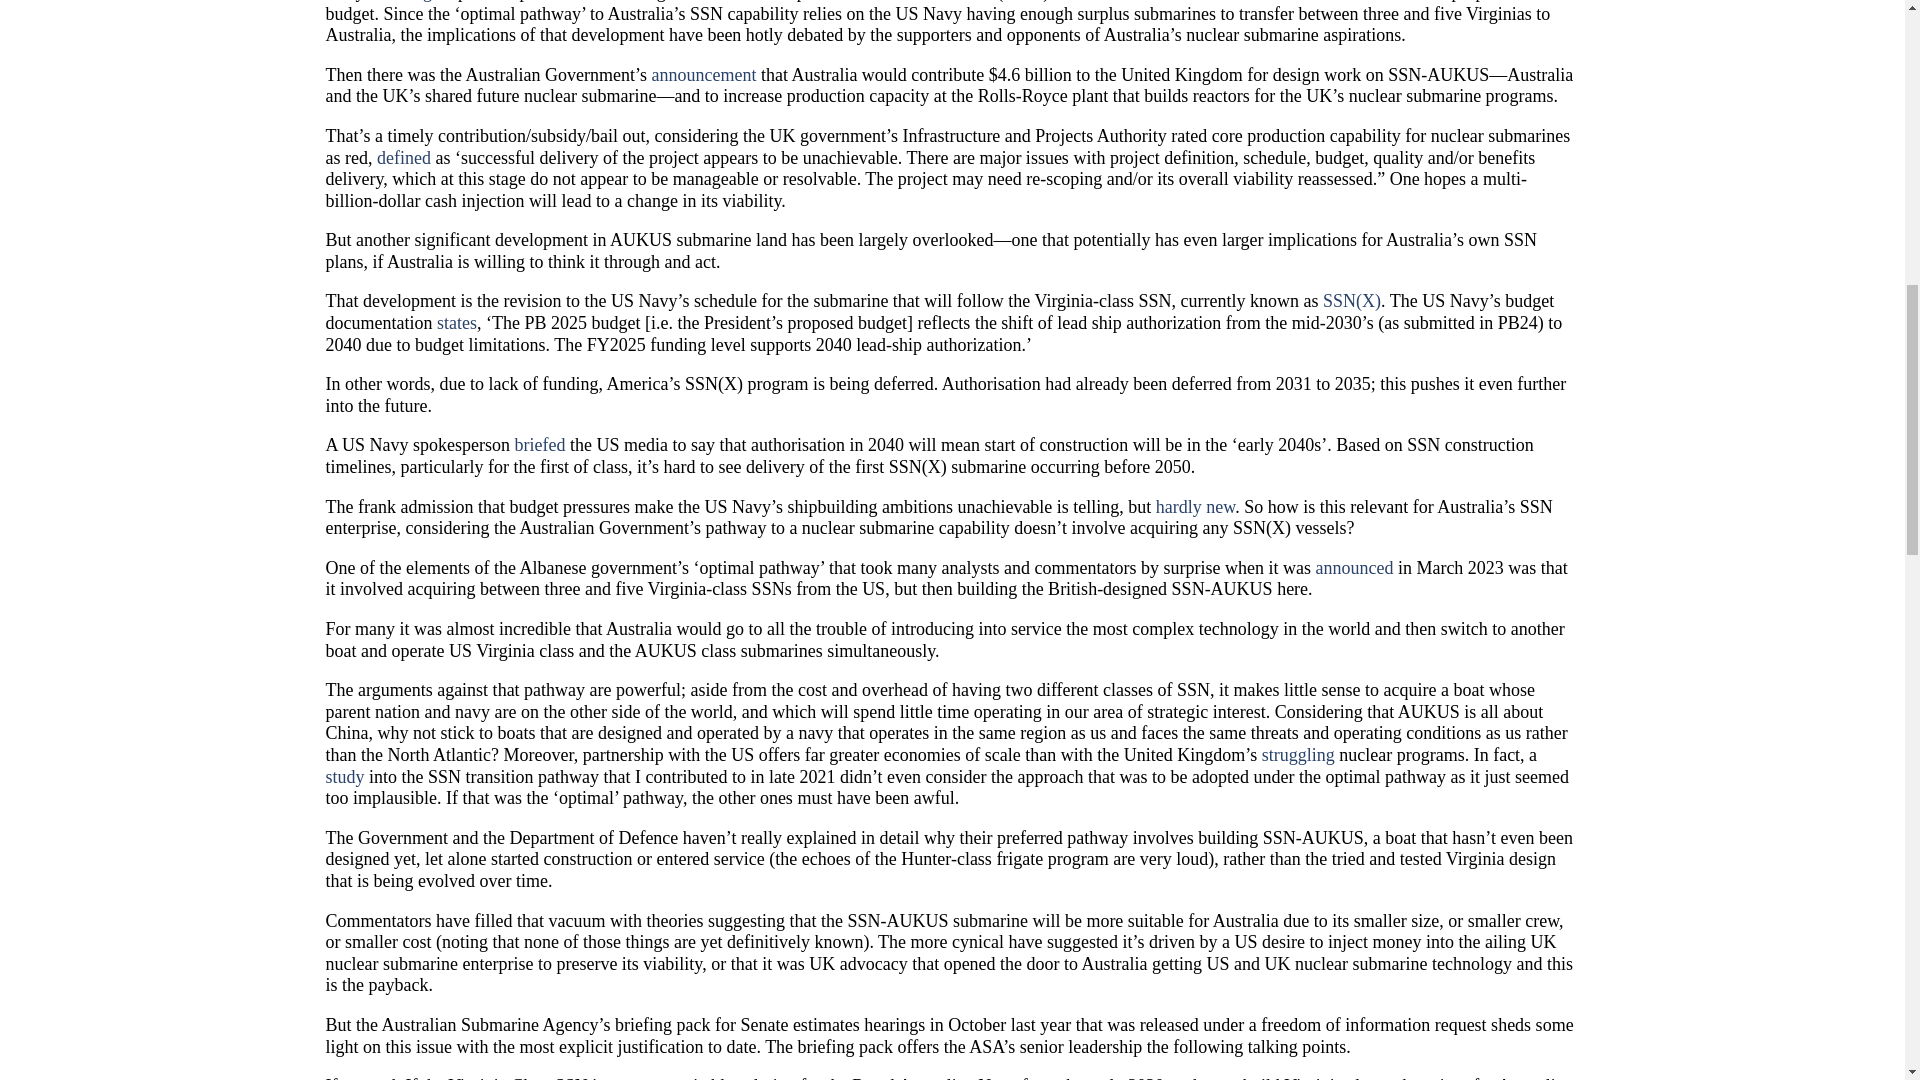  I want to click on hardly new, so click(1194, 506).